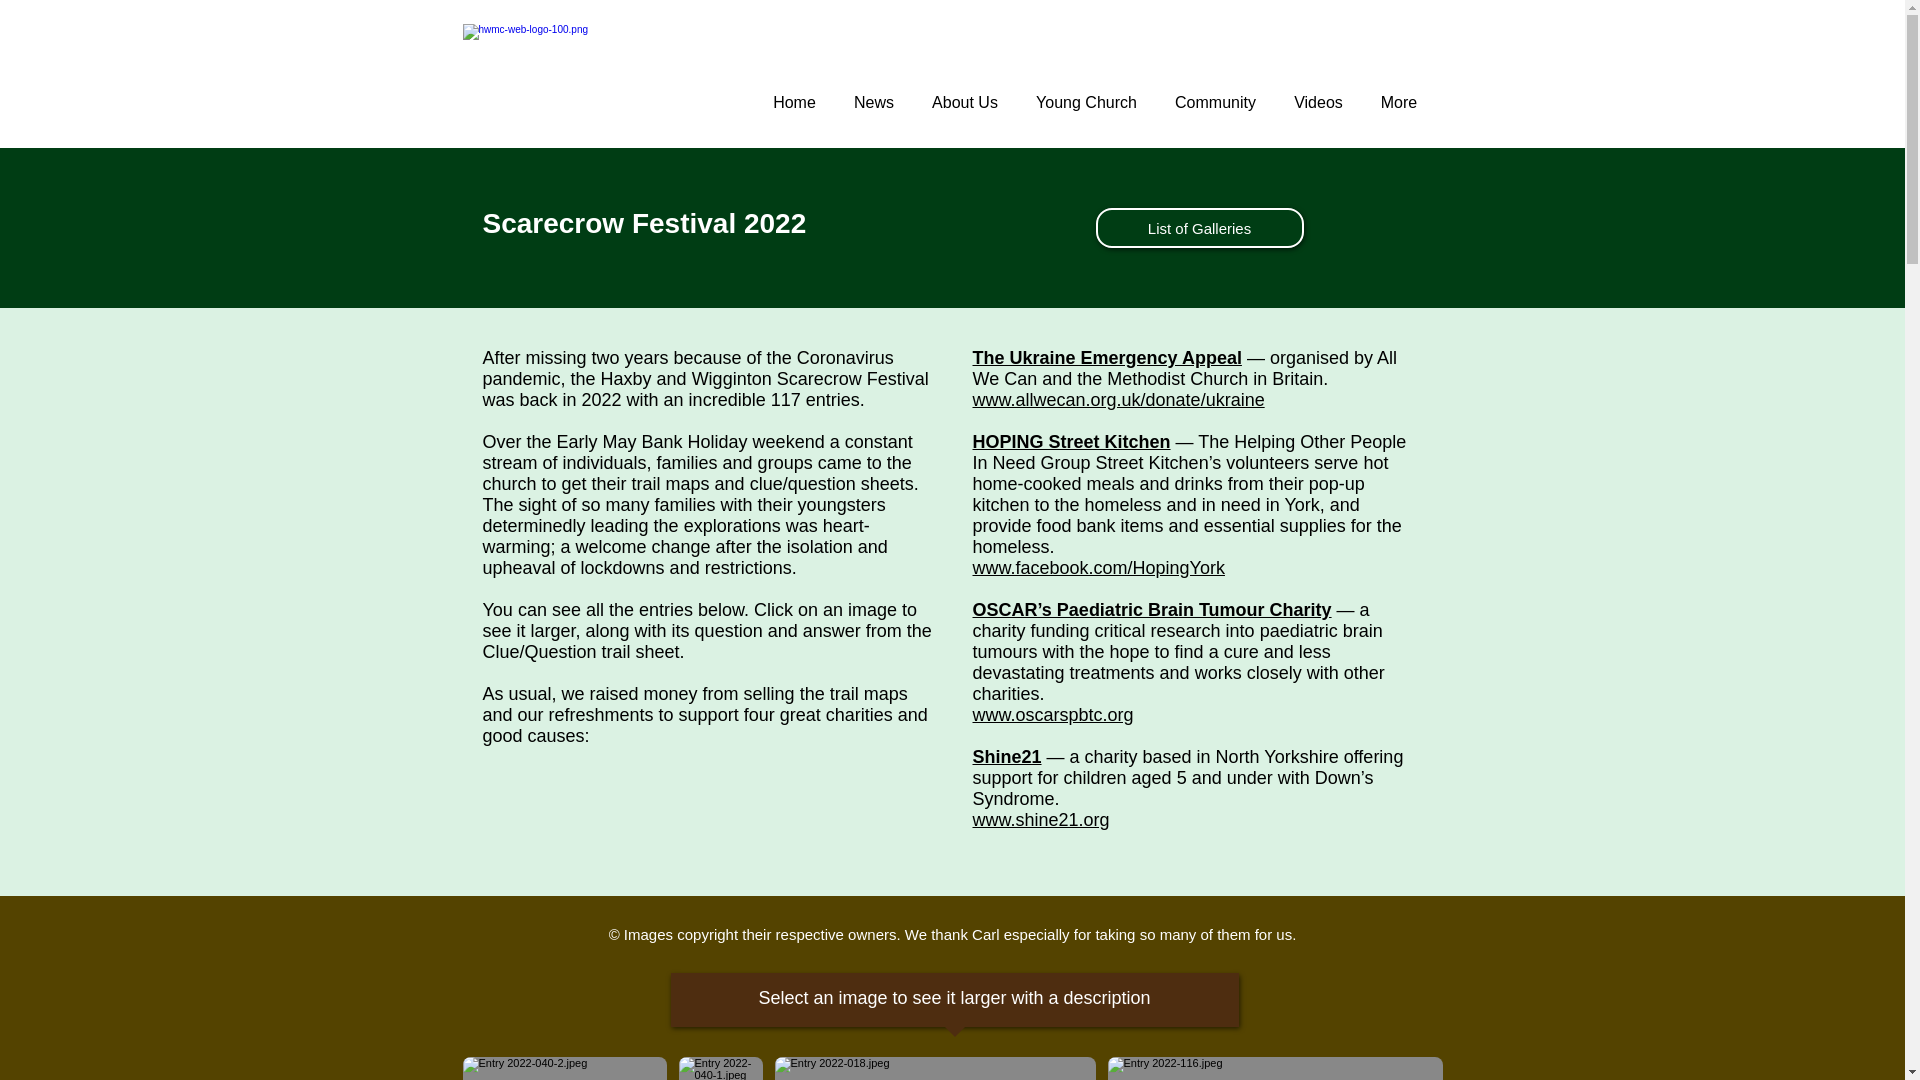 The width and height of the screenshot is (1920, 1080). Describe the element at coordinates (1214, 102) in the screenshot. I see `Community` at that location.